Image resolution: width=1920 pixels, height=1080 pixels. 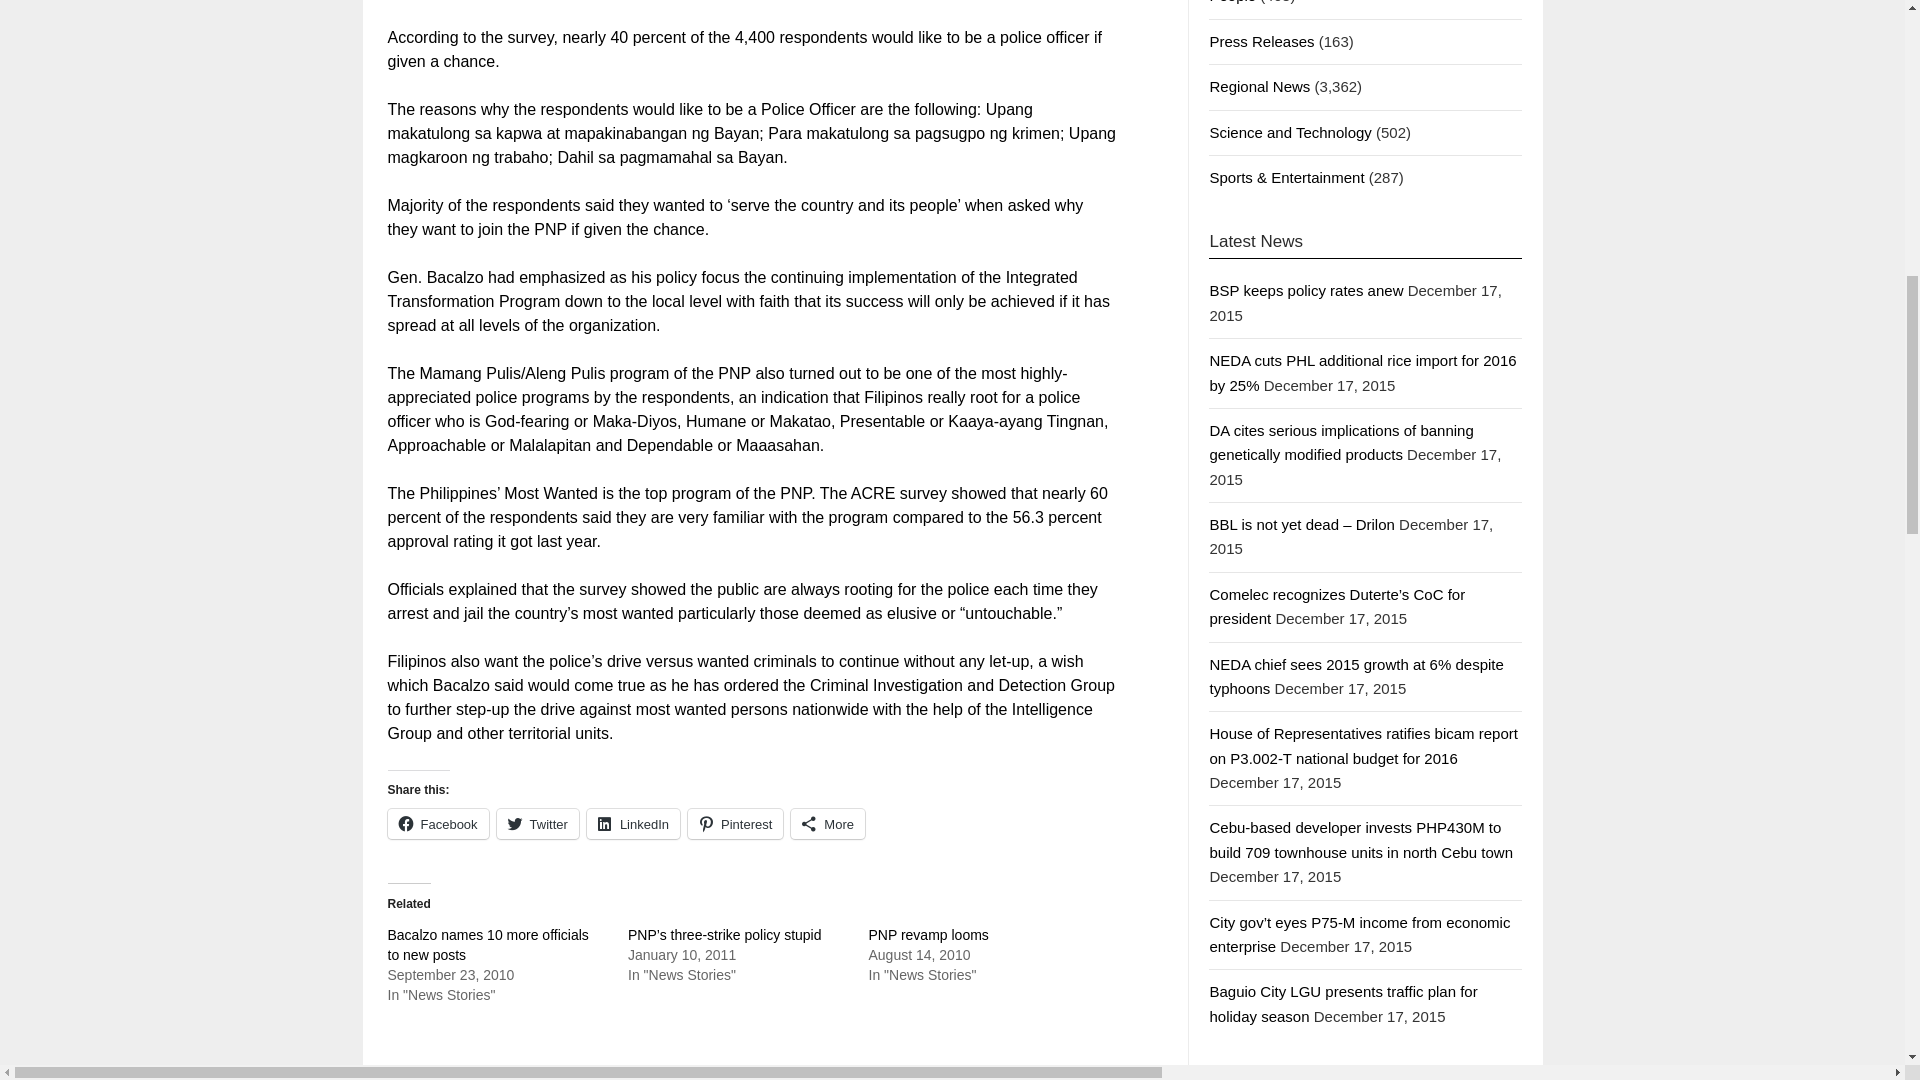 What do you see at coordinates (735, 824) in the screenshot?
I see `Pinterest` at bounding box center [735, 824].